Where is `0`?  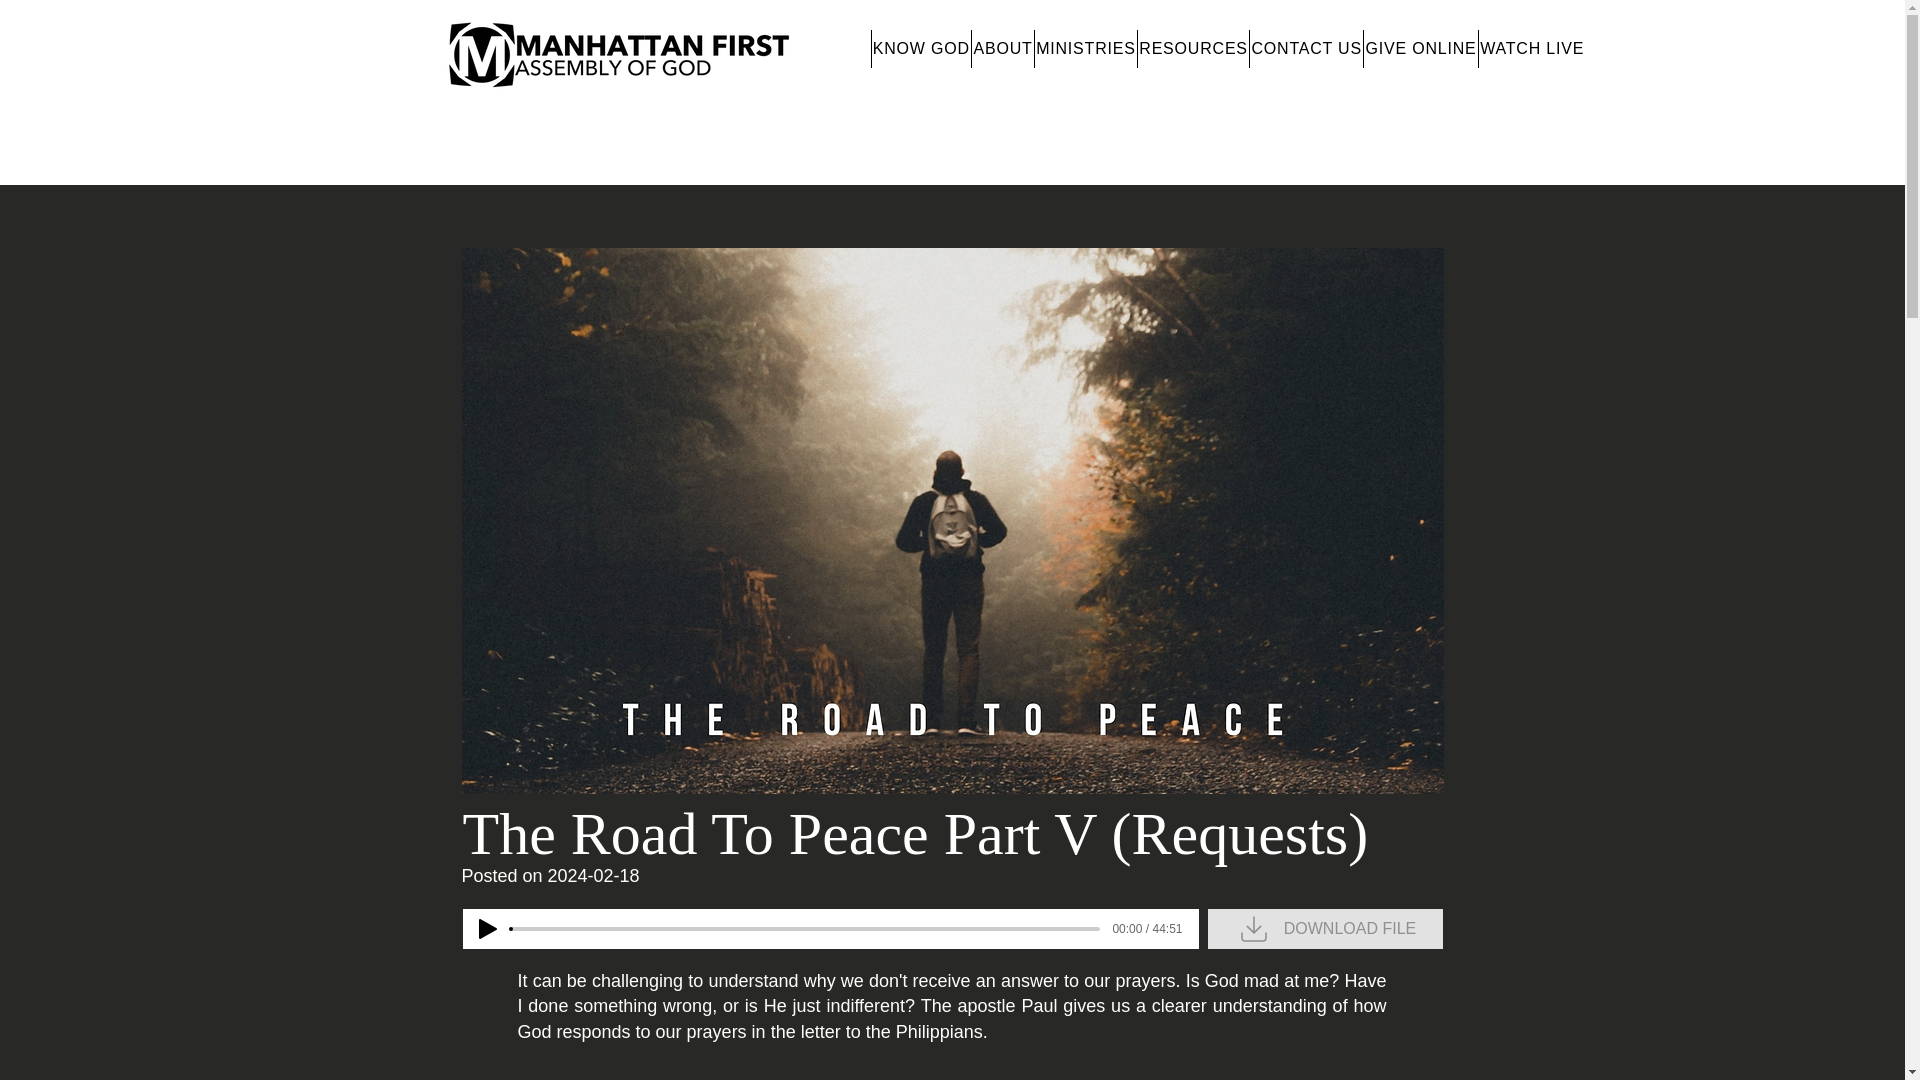
0 is located at coordinates (805, 928).